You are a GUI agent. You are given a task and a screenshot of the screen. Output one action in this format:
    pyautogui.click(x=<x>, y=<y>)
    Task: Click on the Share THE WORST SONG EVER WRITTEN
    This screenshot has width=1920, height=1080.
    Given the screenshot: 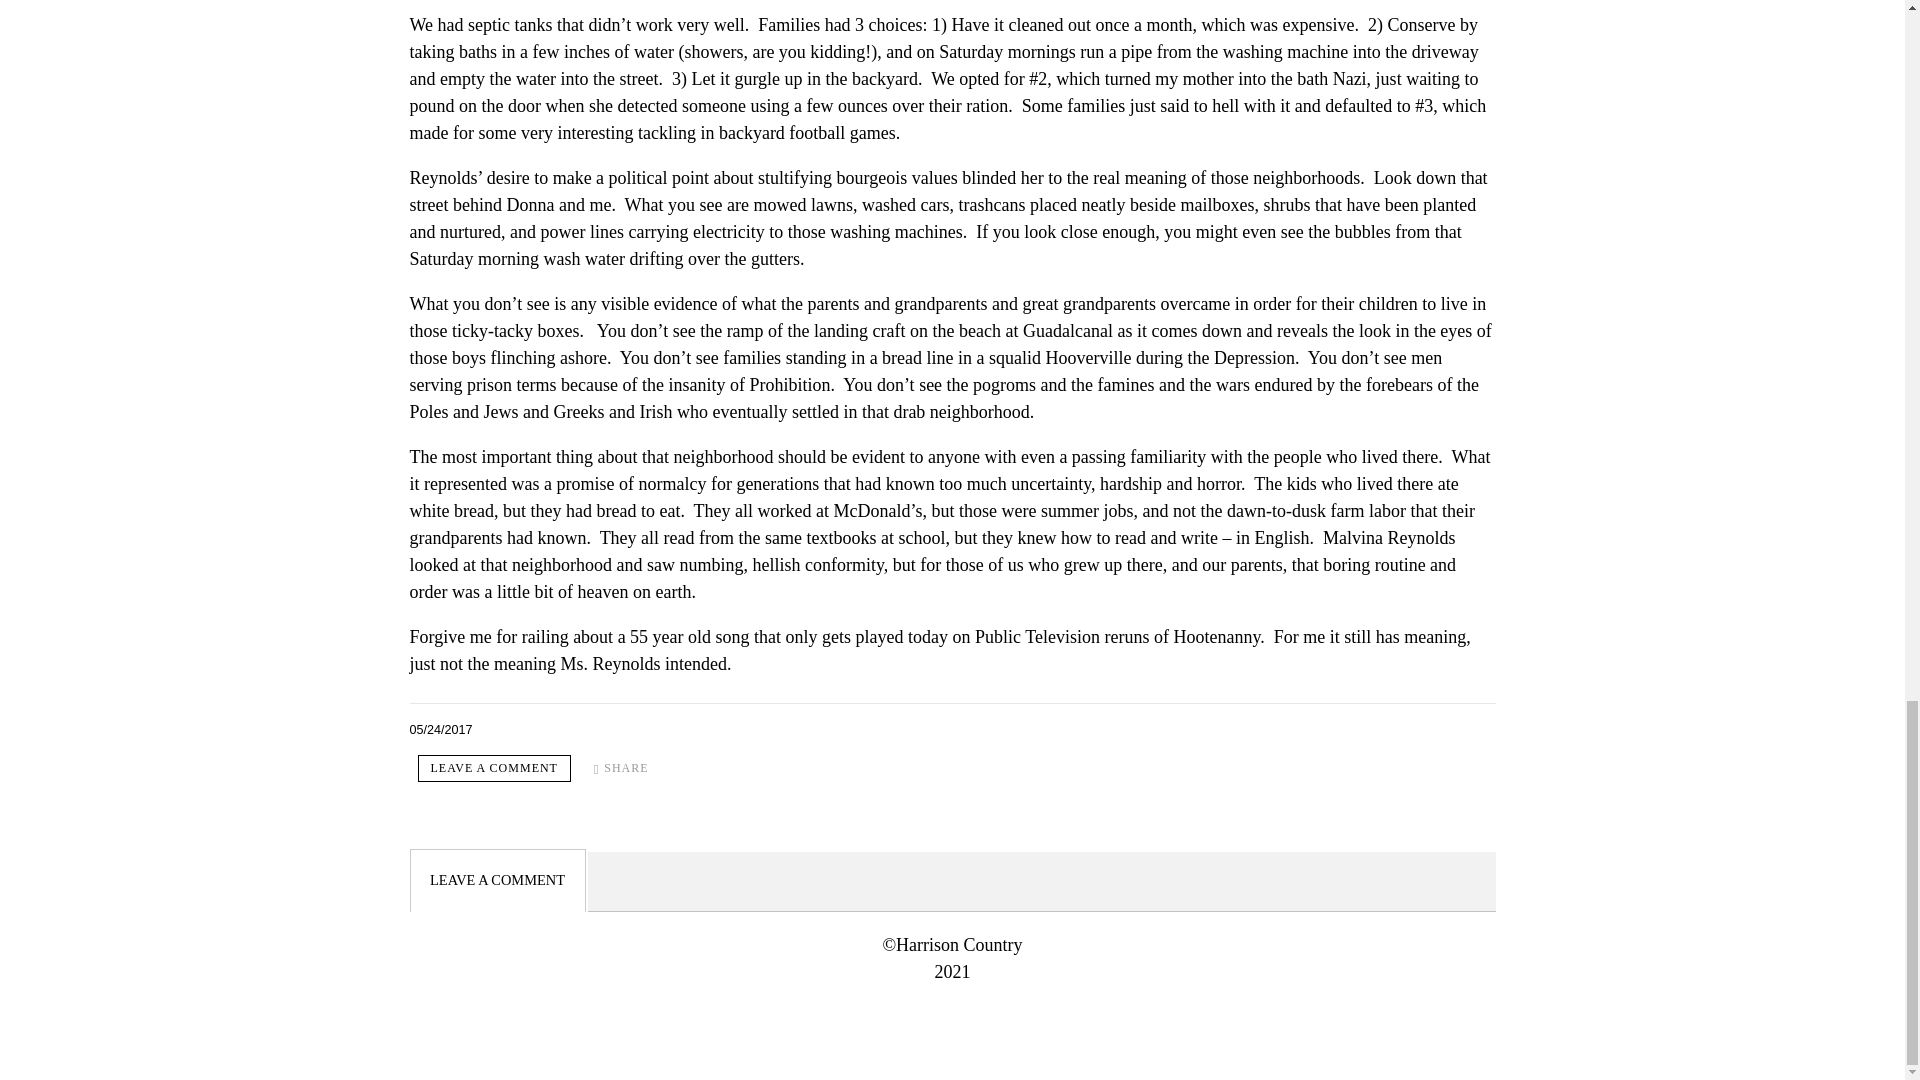 What is the action you would take?
    pyautogui.click(x=620, y=768)
    